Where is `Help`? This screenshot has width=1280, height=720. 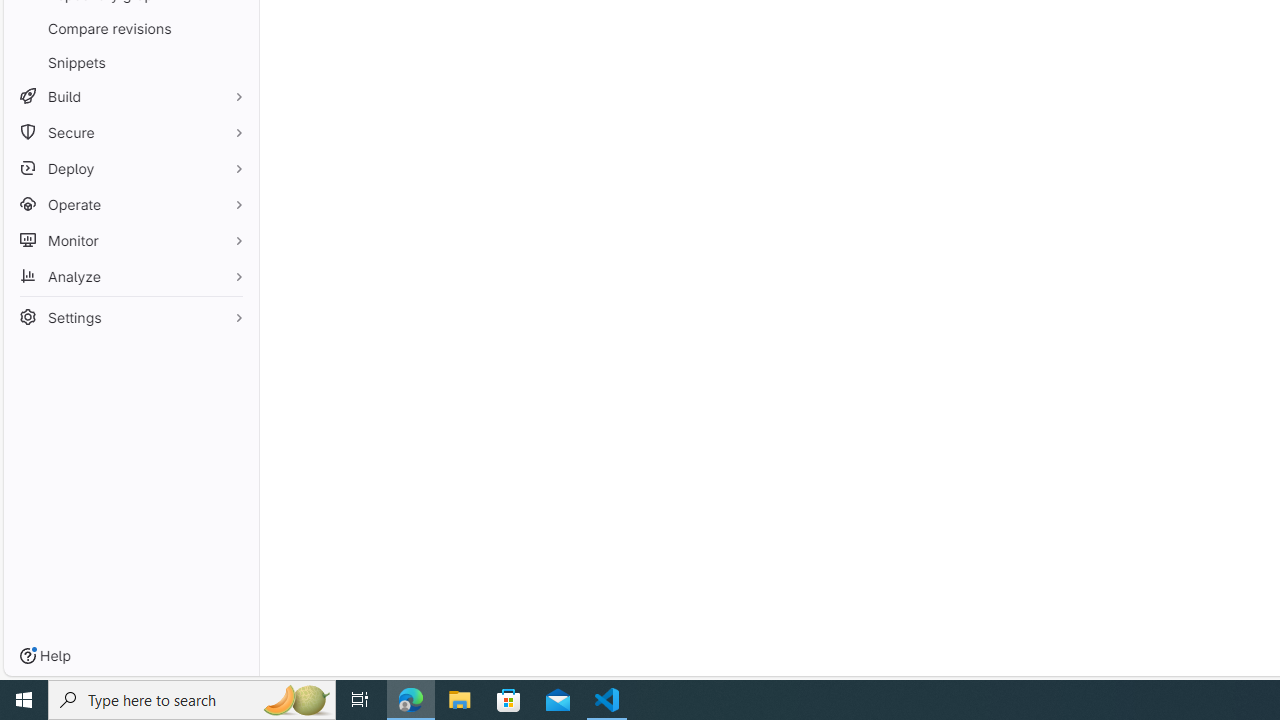 Help is located at coordinates (45, 656).